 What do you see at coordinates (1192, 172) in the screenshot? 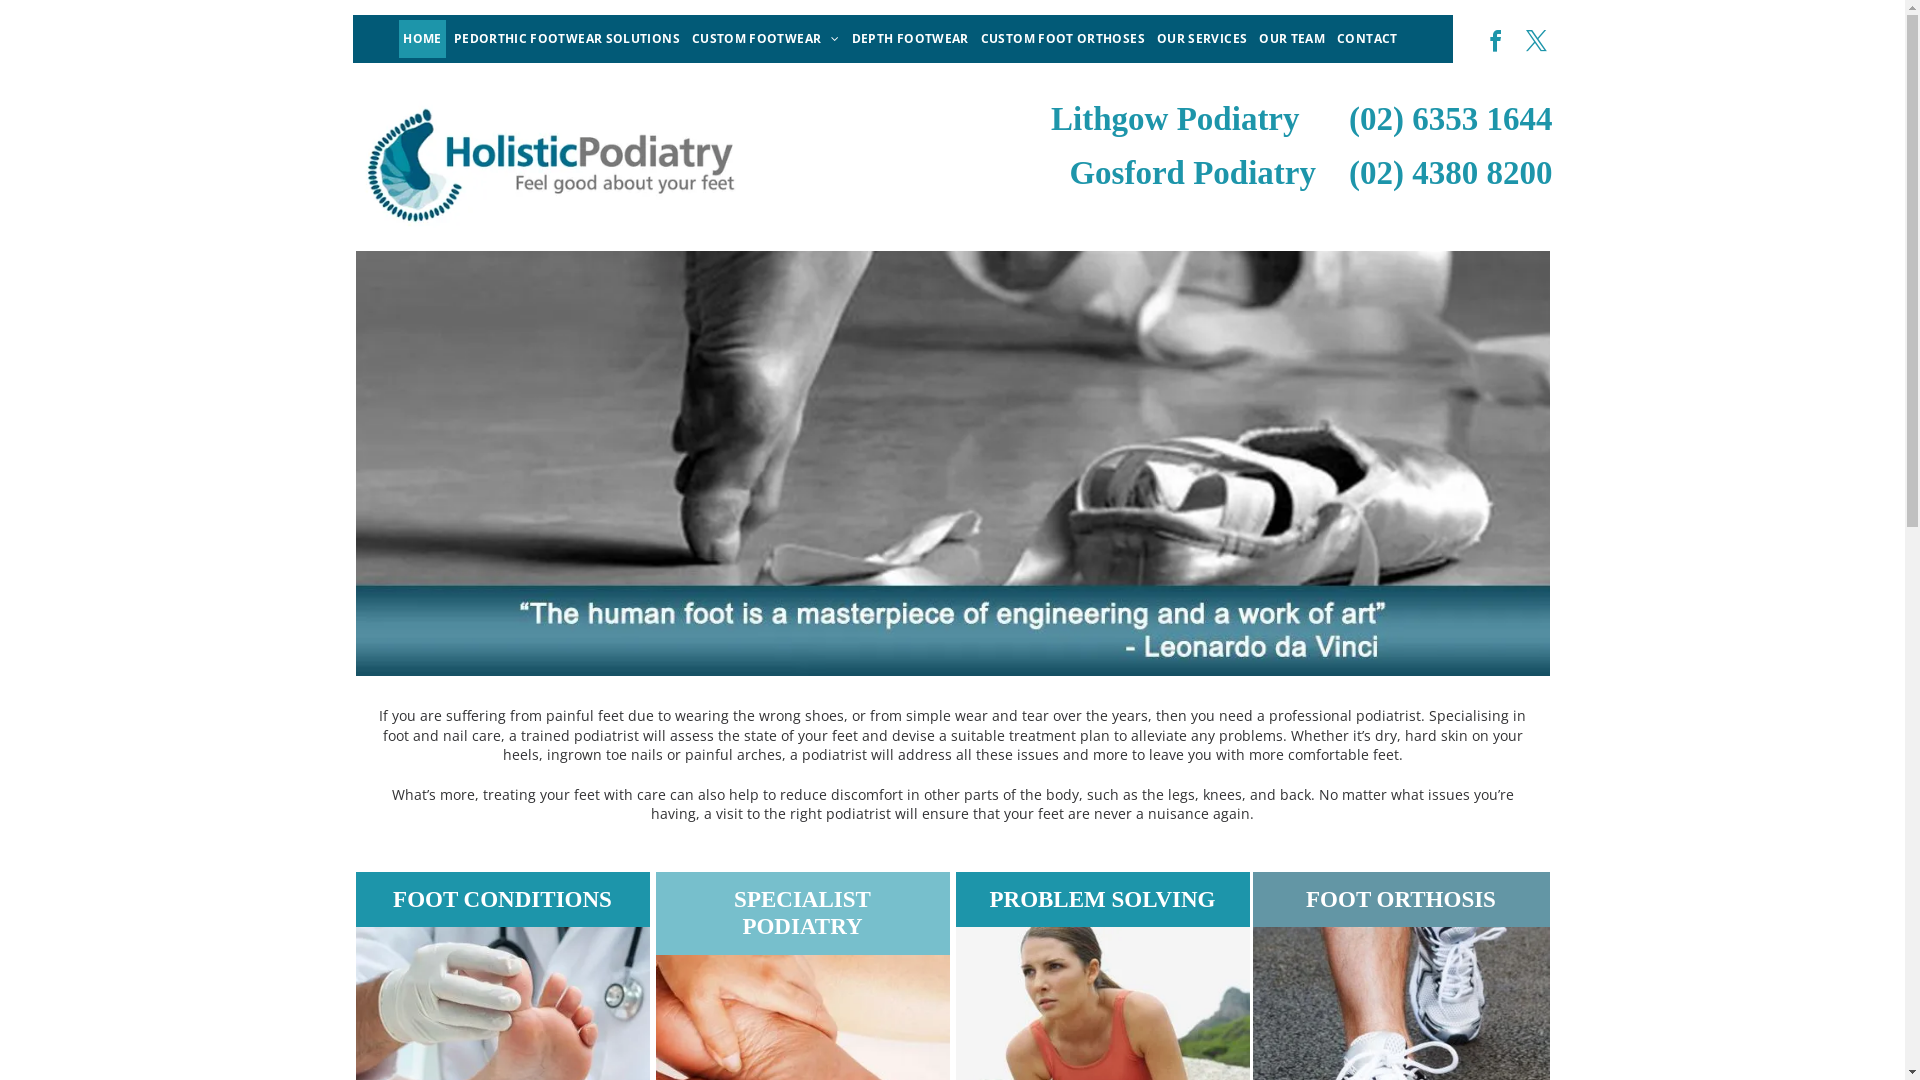
I see `Gosford Podiatry` at bounding box center [1192, 172].